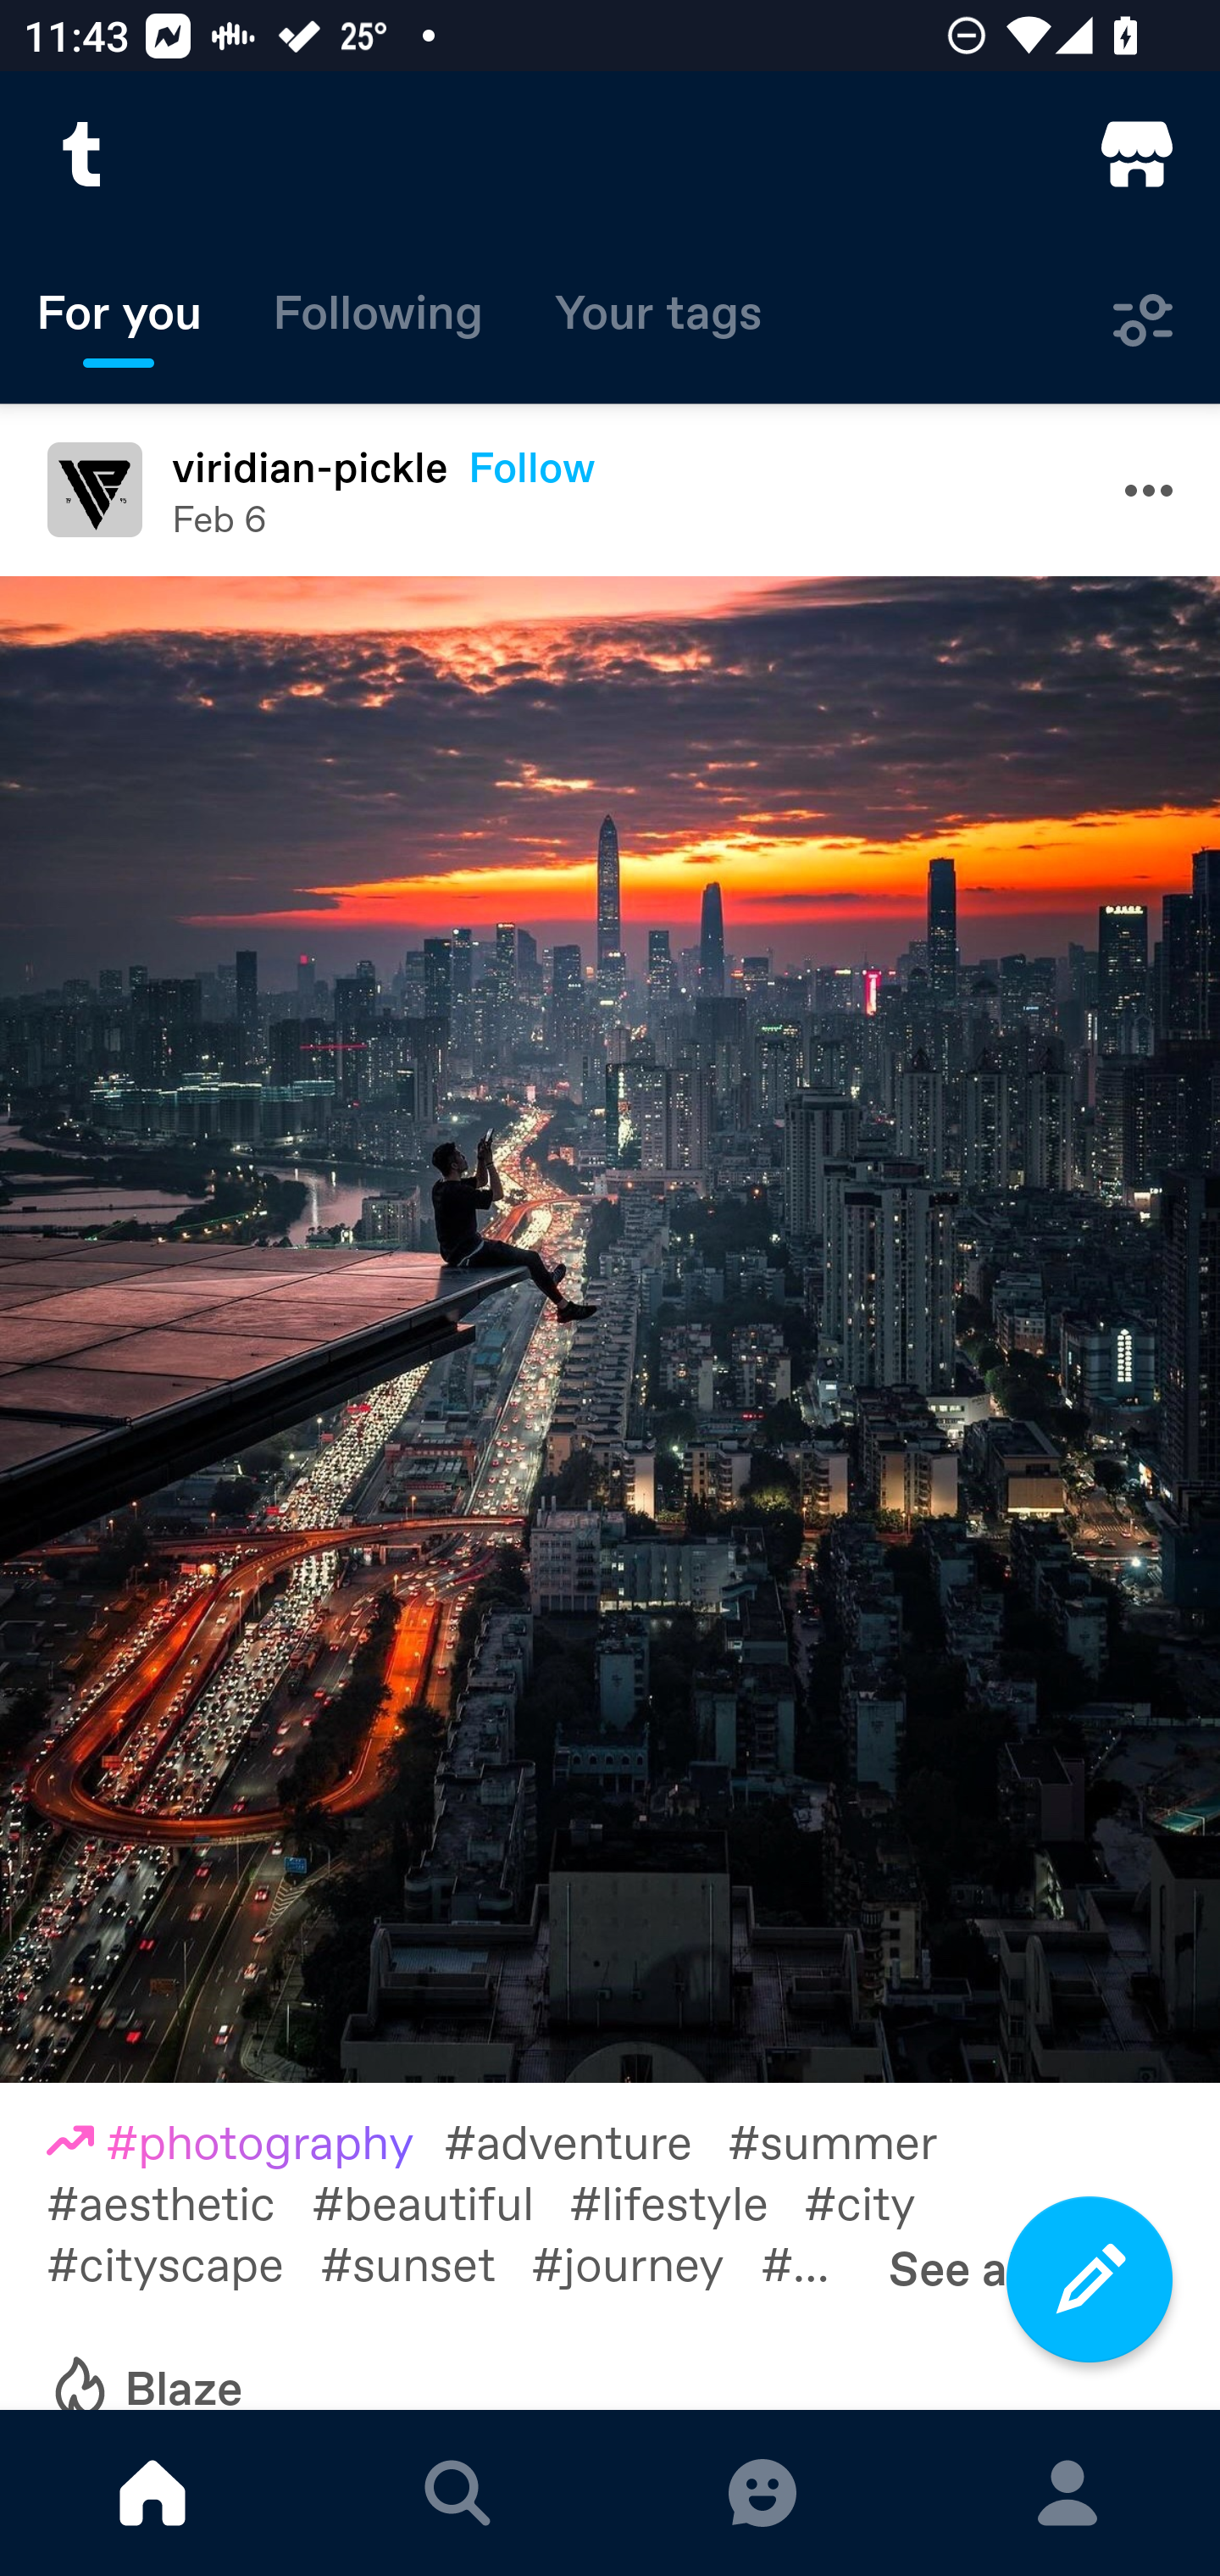  Describe the element at coordinates (1067, 2493) in the screenshot. I see `ACCOUNT` at that location.